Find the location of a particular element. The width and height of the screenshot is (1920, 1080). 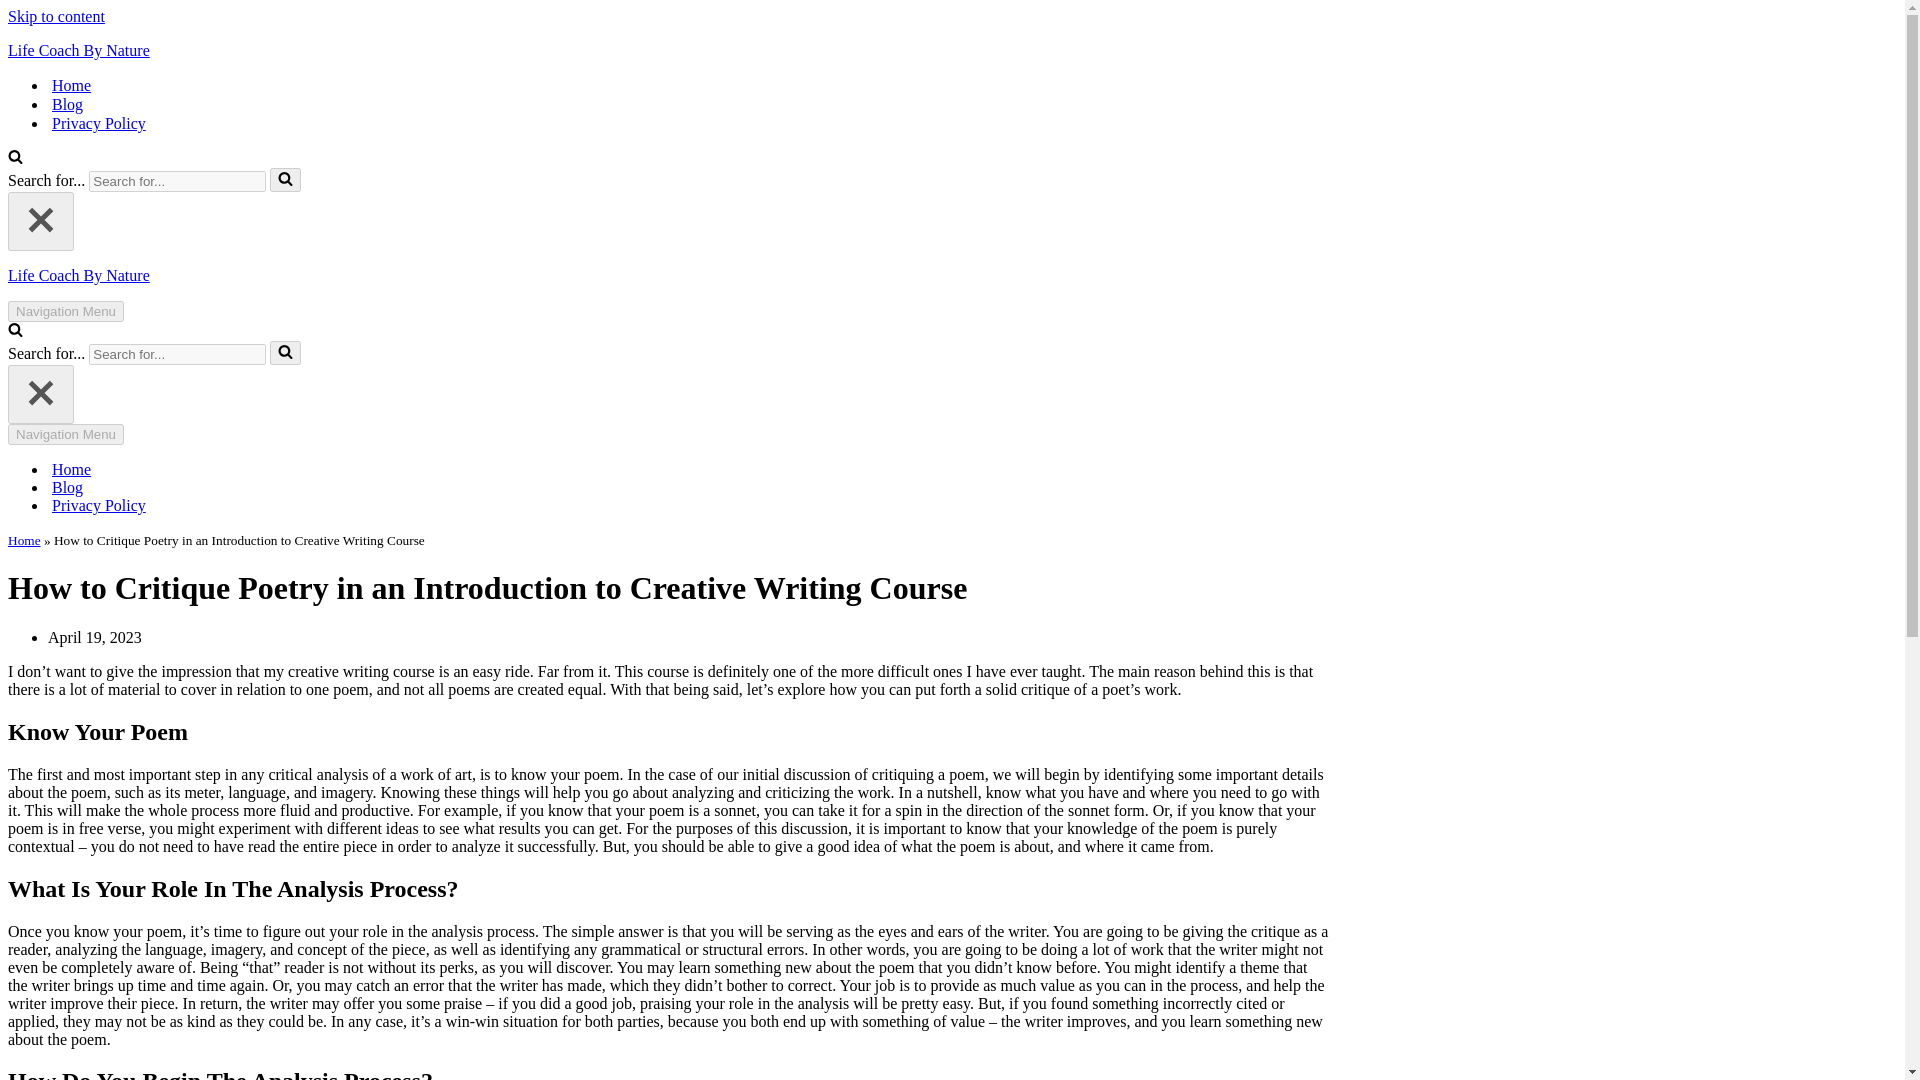

Privacy Policy is located at coordinates (98, 123).